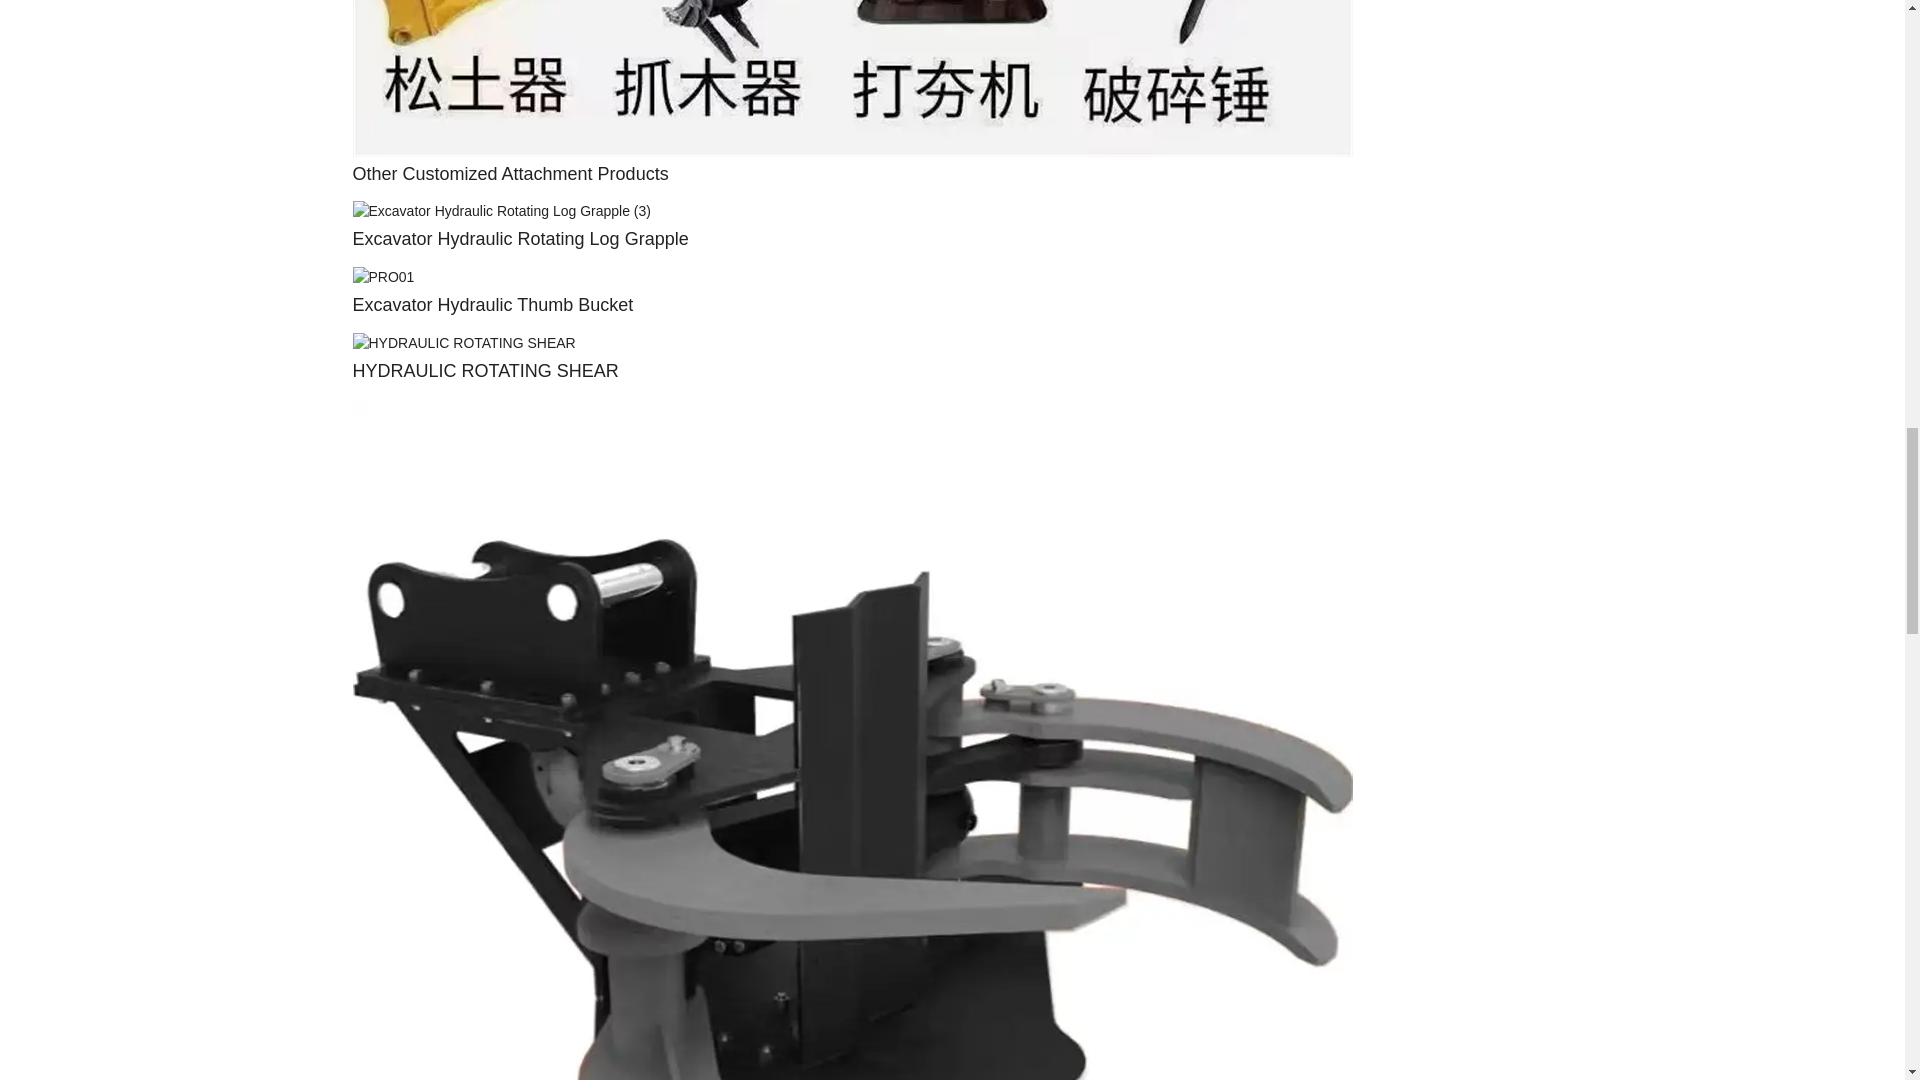 This screenshot has width=1920, height=1080. I want to click on Excavator Hydraulic Rotating Log Grapple, so click(519, 238).